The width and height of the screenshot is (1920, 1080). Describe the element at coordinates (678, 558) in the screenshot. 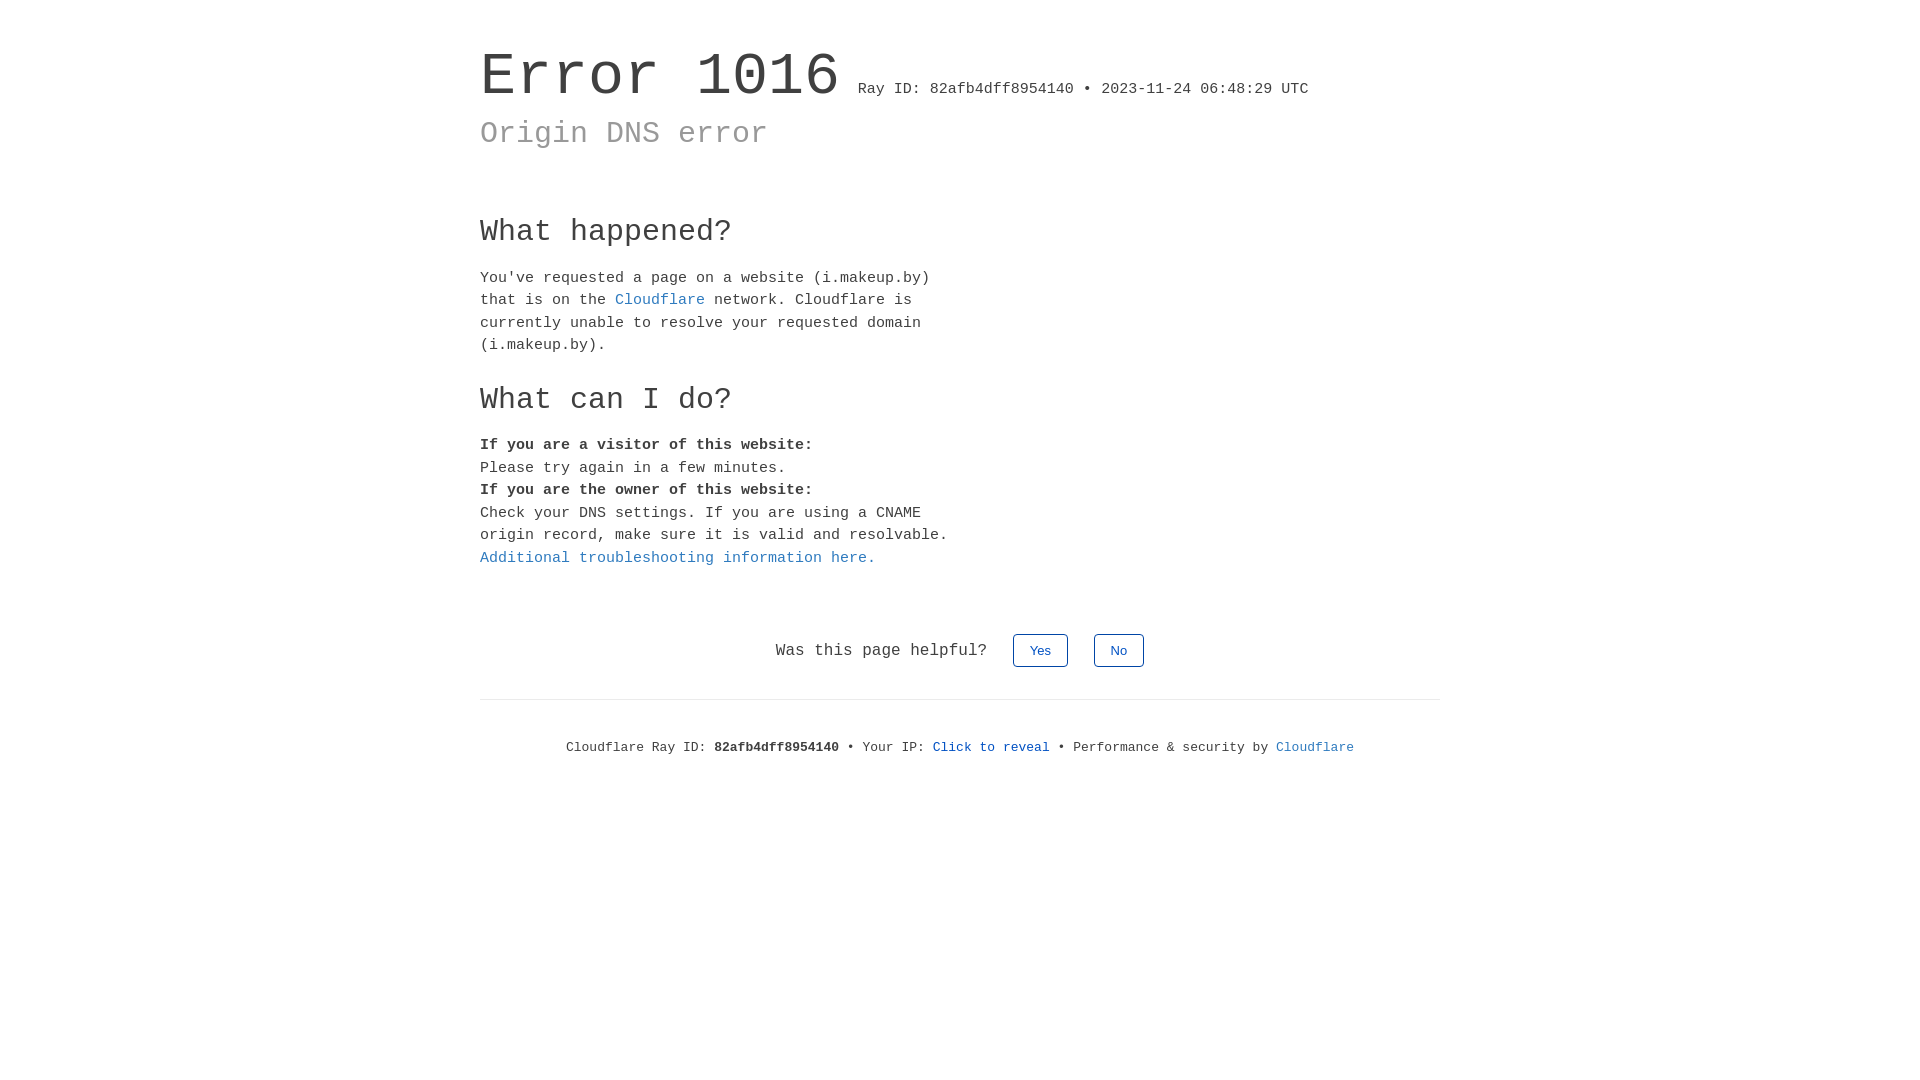

I see `Additional troubleshooting information here.` at that location.